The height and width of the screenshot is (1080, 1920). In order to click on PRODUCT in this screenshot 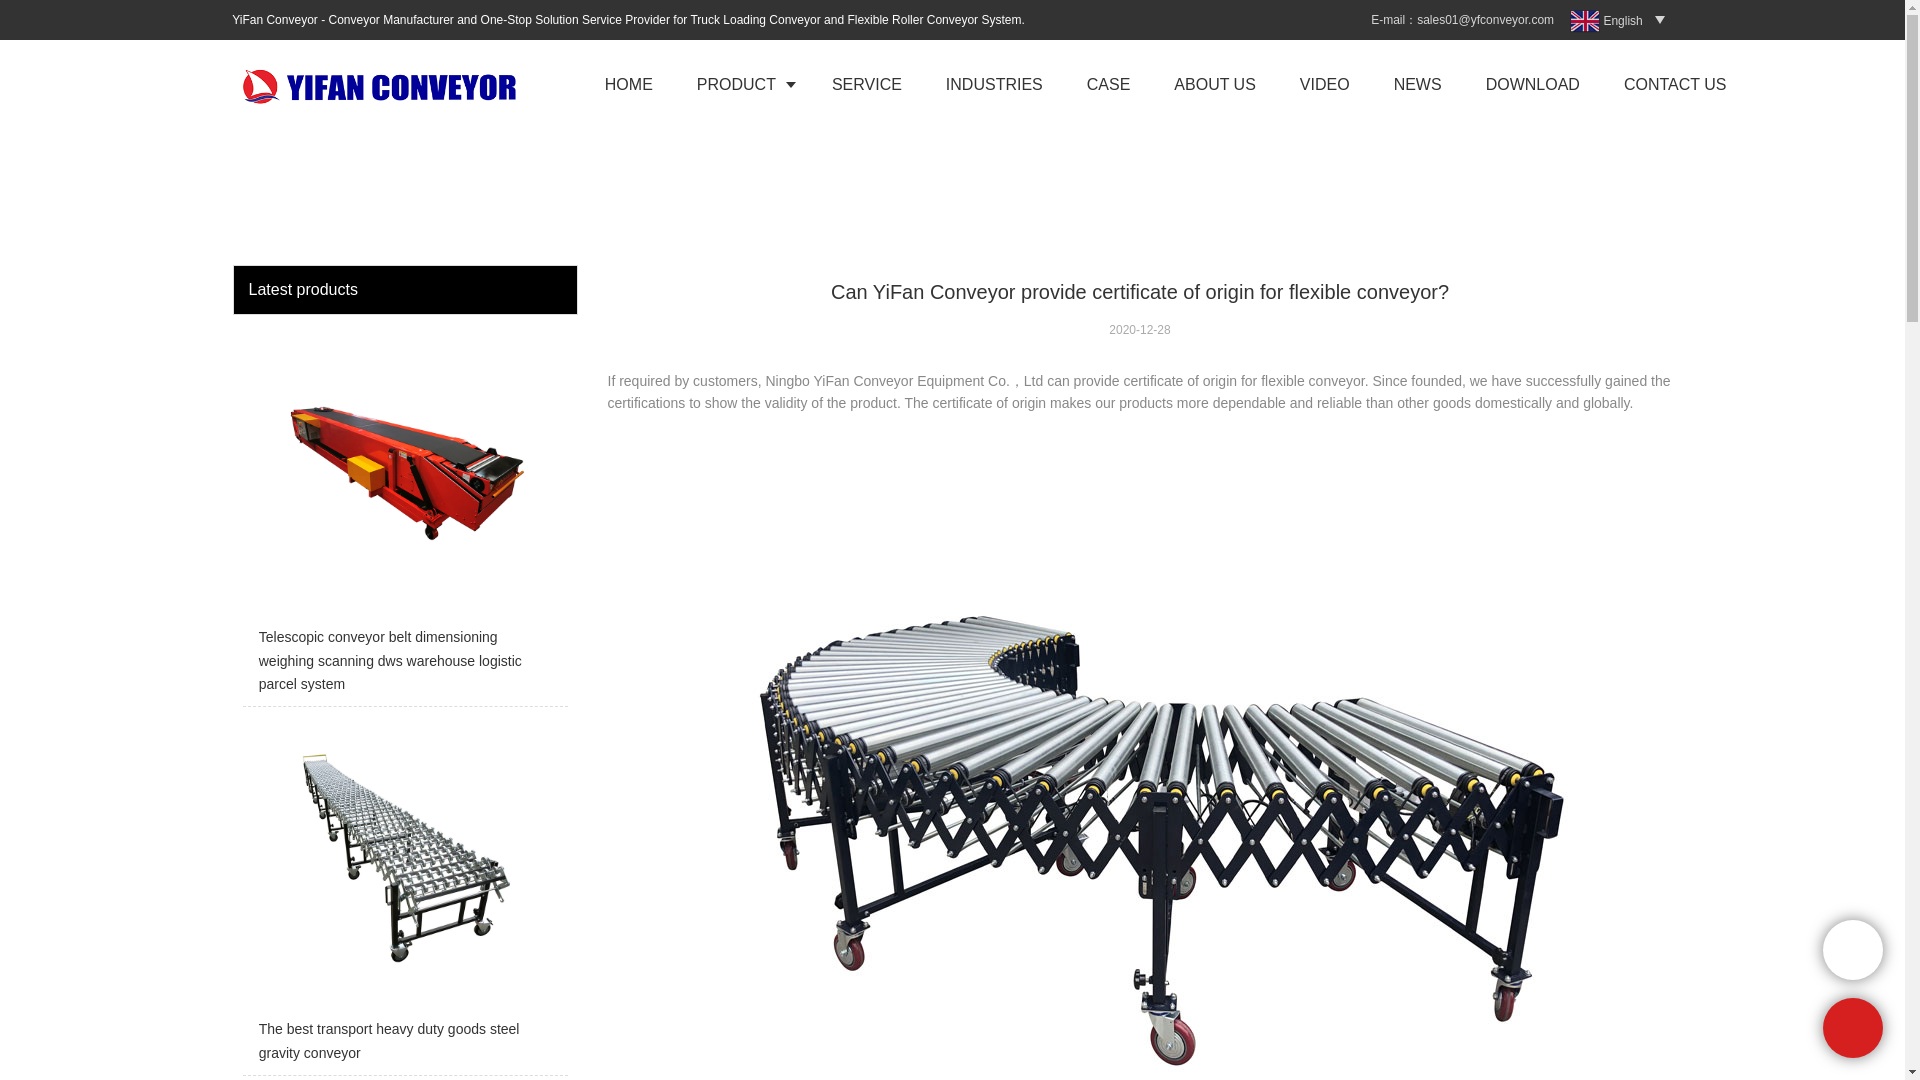, I will do `click(742, 84)`.